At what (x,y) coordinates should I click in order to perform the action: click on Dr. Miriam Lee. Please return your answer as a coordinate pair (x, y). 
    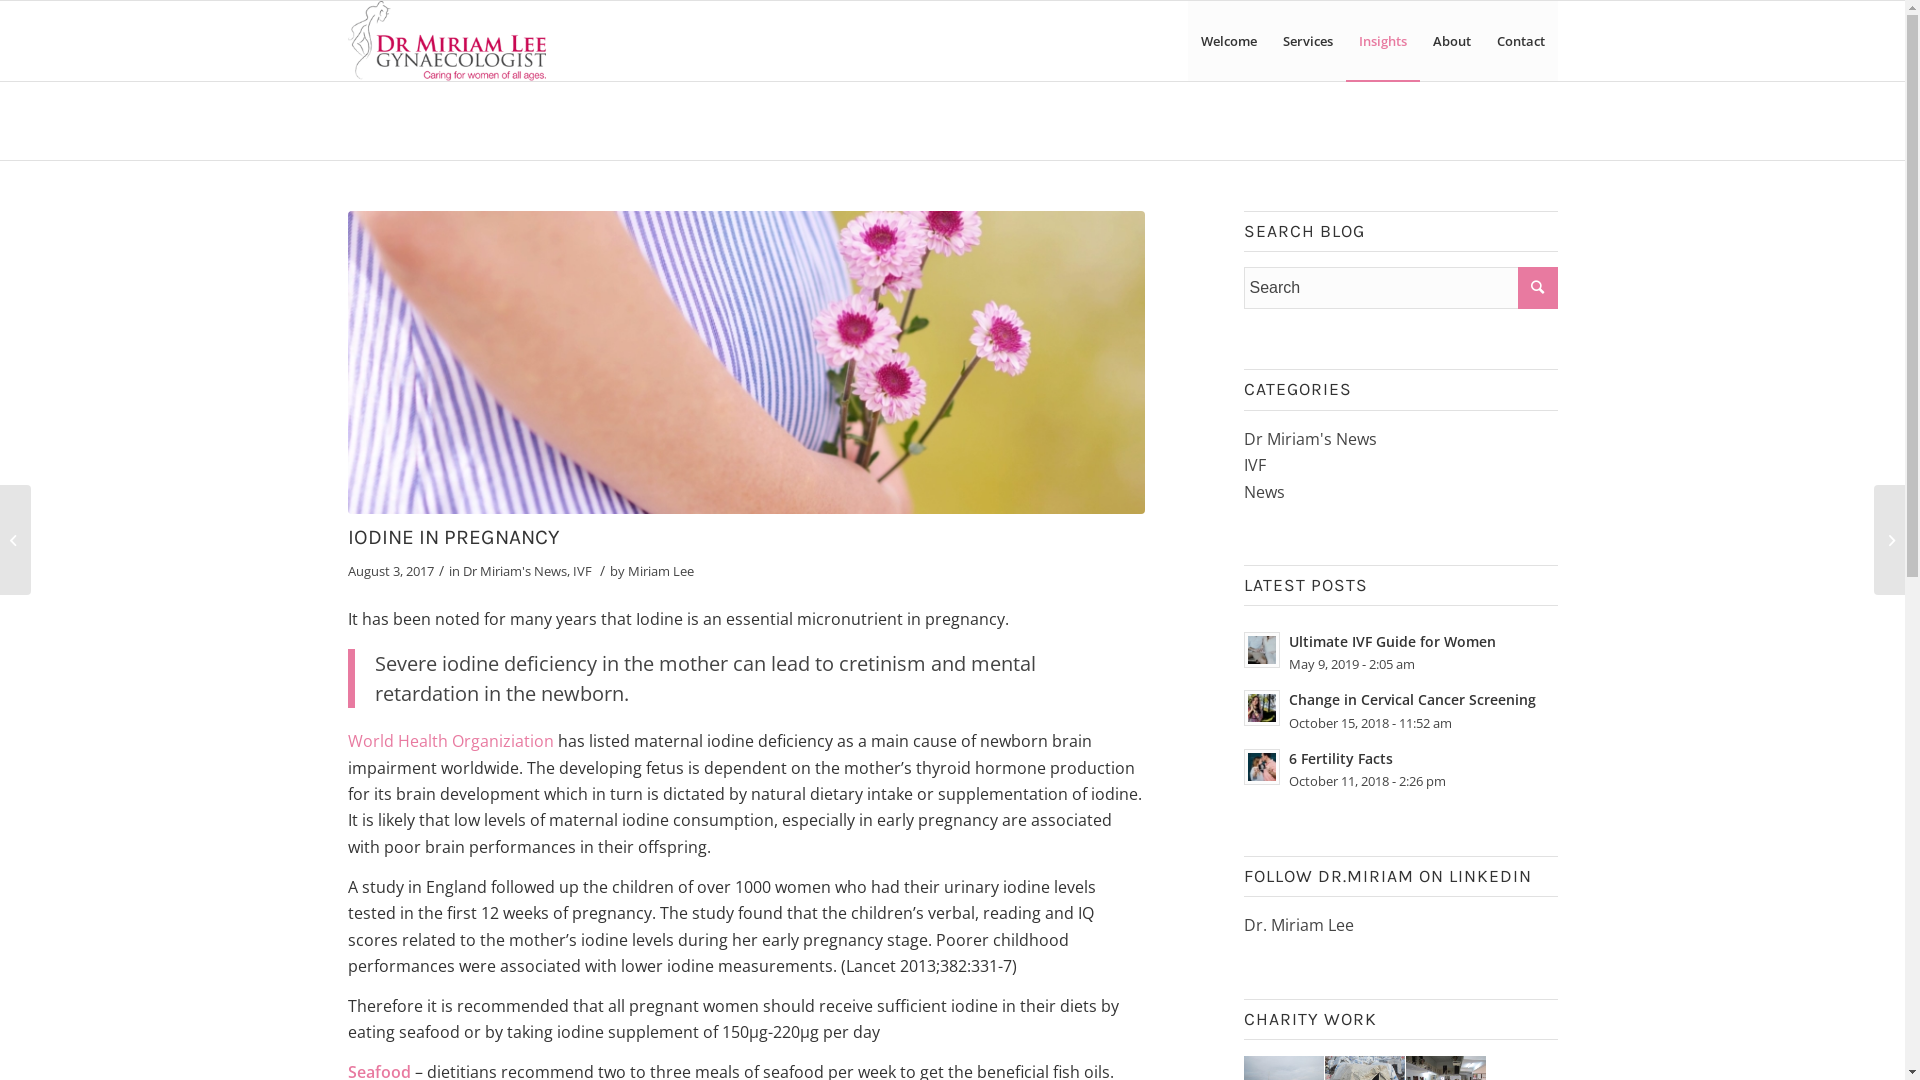
    Looking at the image, I should click on (1299, 925).